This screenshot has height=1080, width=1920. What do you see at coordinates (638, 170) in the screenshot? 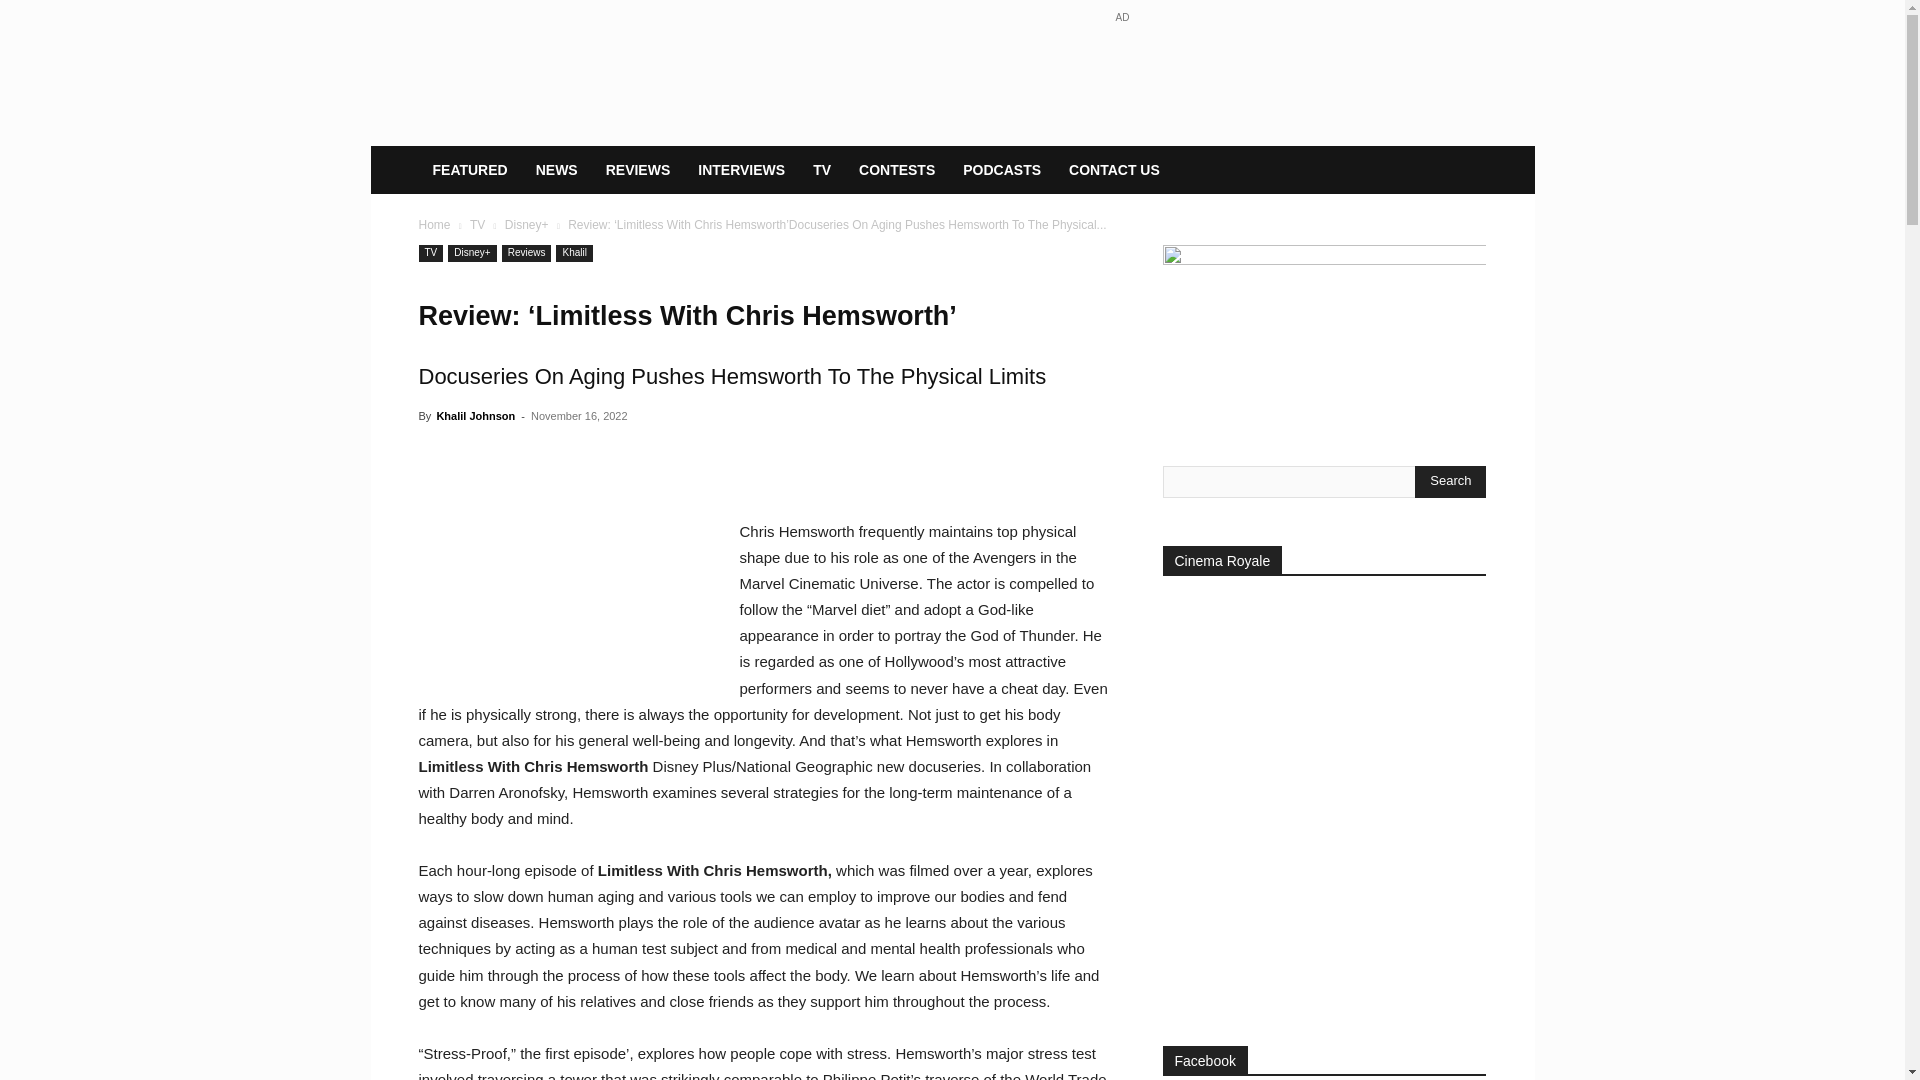
I see `REVIEWS` at bounding box center [638, 170].